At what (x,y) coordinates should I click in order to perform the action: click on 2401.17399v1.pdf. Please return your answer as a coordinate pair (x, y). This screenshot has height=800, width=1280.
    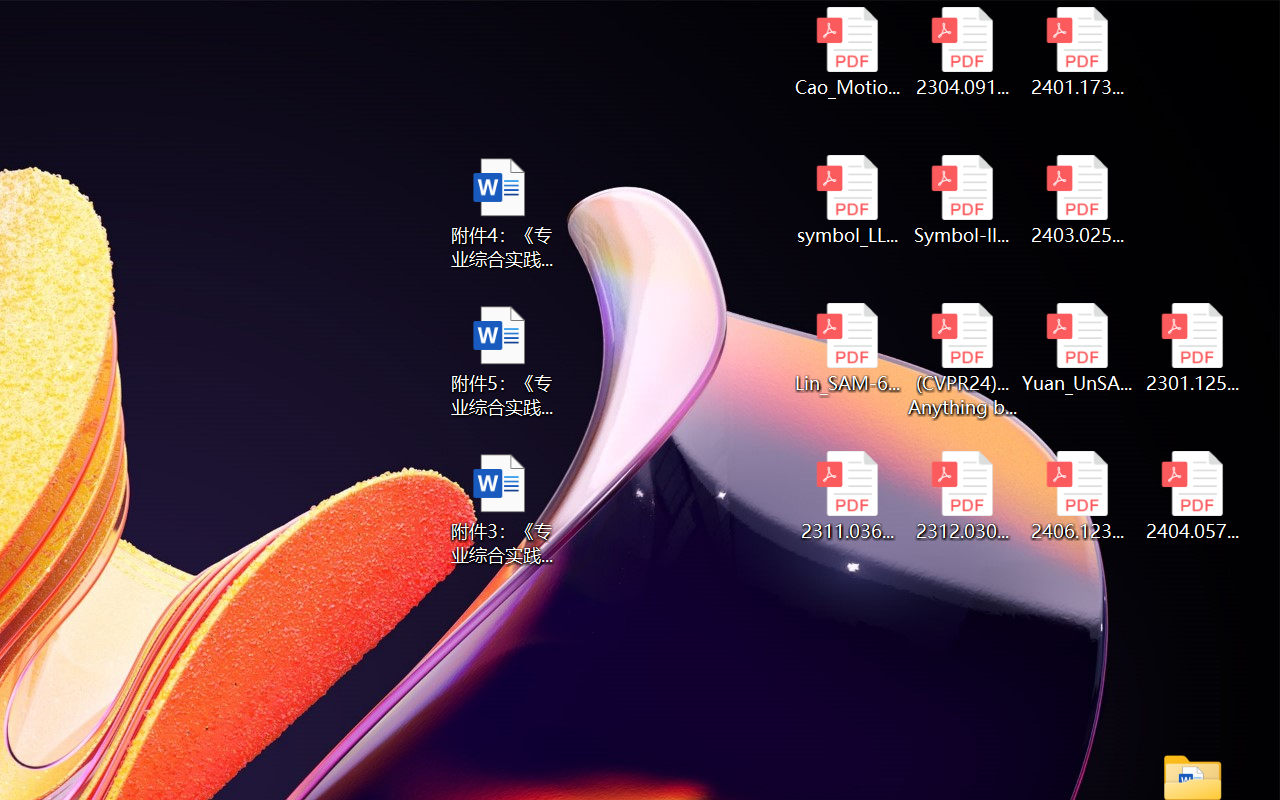
    Looking at the image, I should click on (1078, 52).